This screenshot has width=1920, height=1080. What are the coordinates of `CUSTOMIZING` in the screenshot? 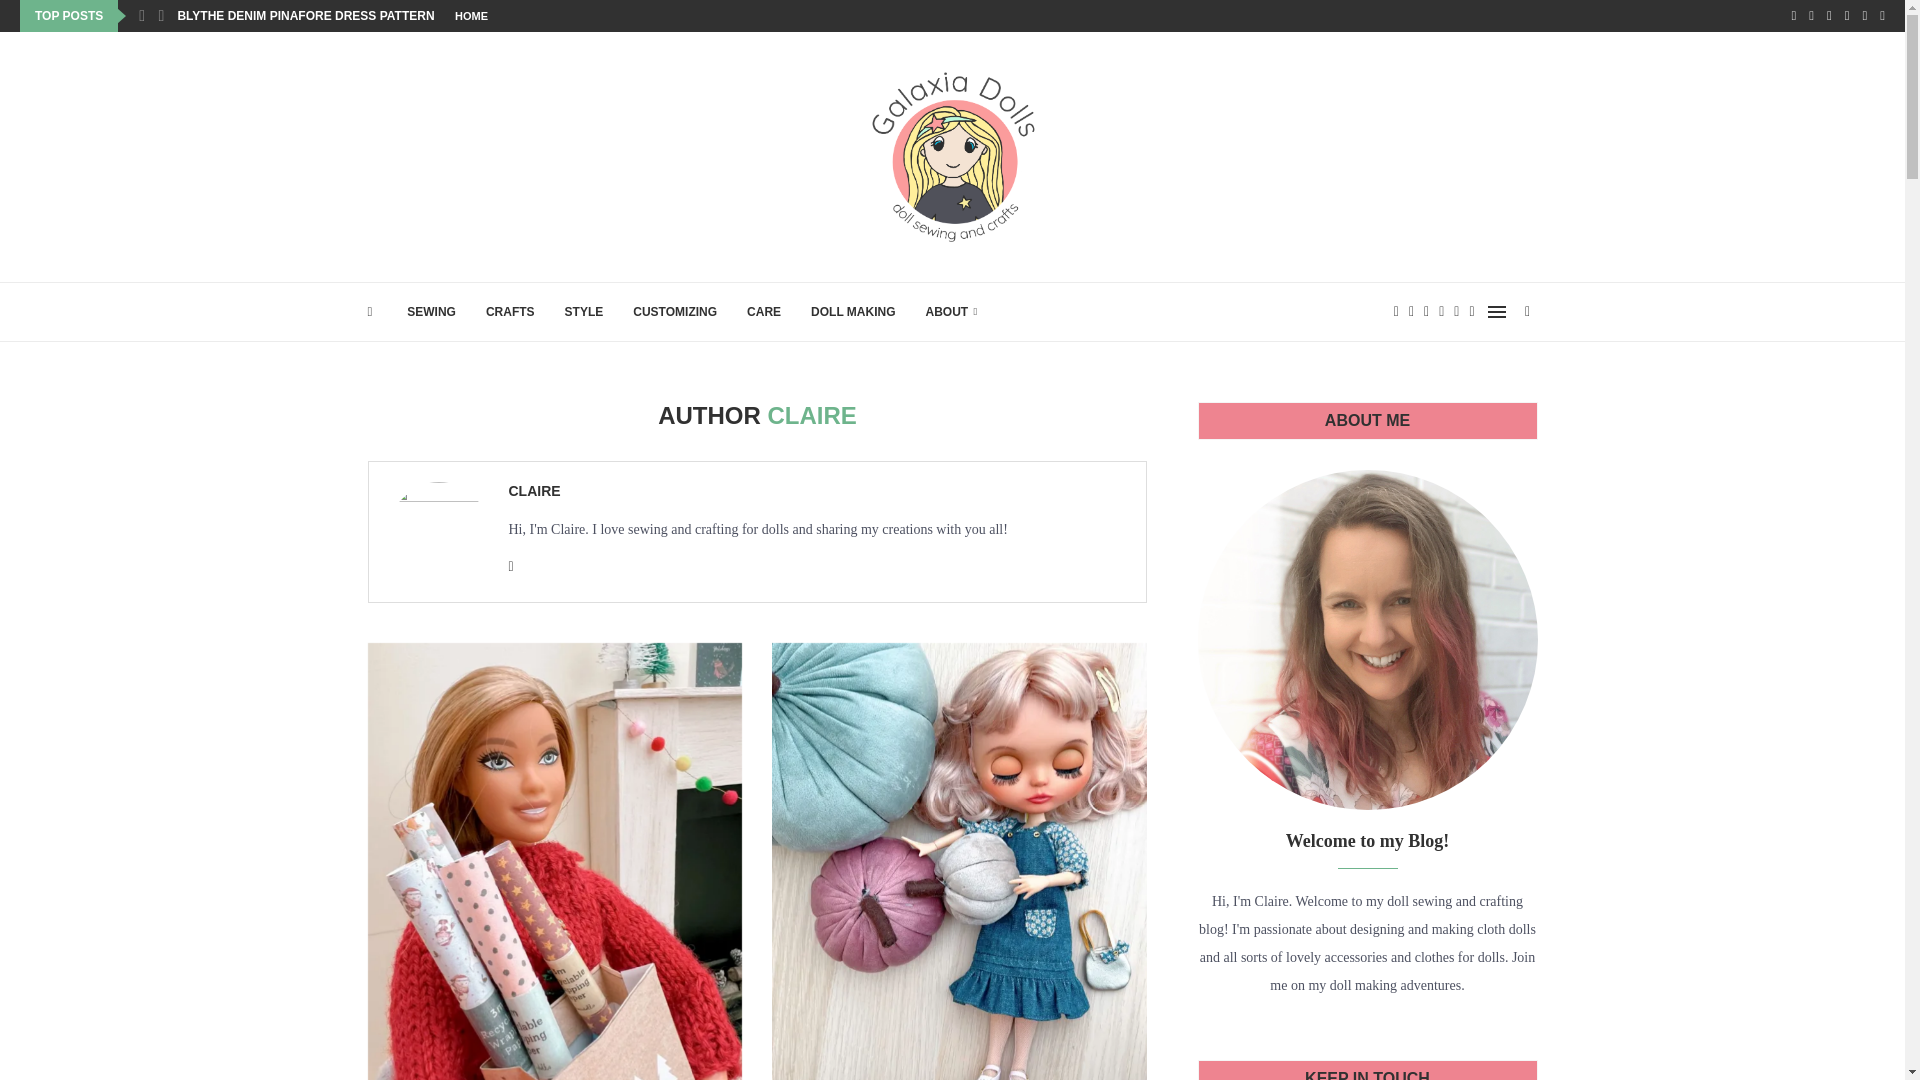 It's located at (674, 312).